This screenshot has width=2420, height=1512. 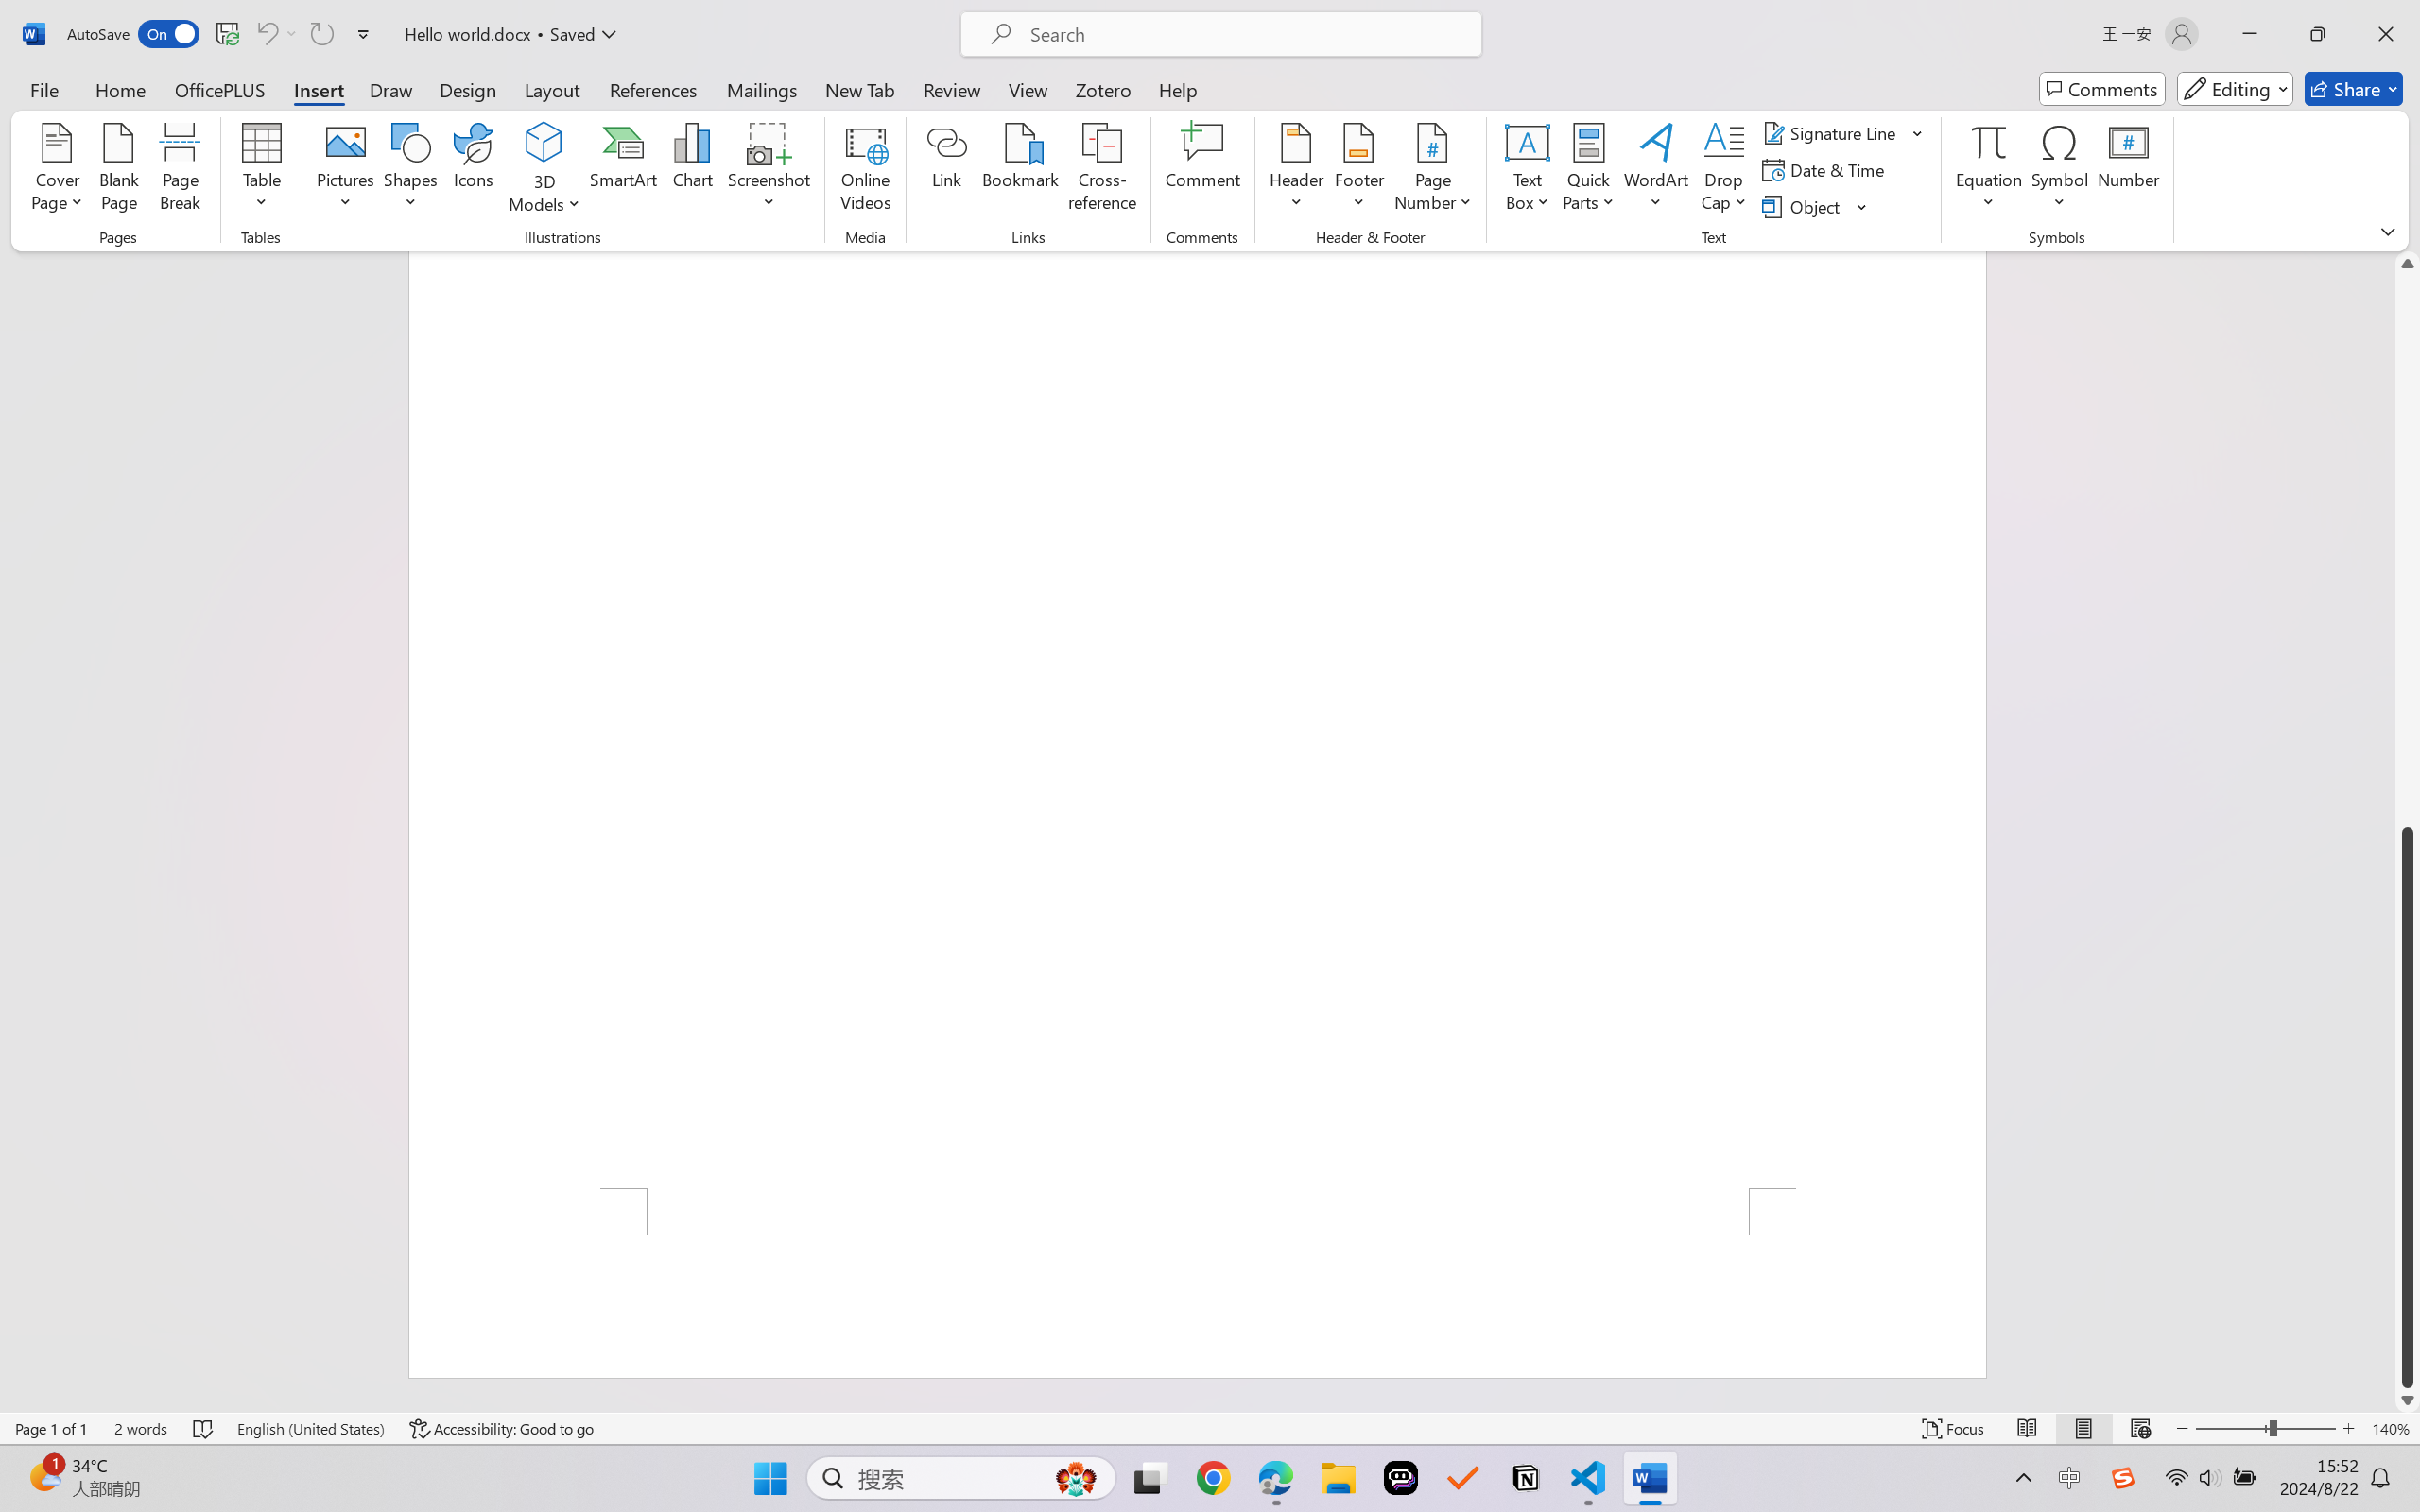 What do you see at coordinates (310, 1429) in the screenshot?
I see `Language English (United States)` at bounding box center [310, 1429].